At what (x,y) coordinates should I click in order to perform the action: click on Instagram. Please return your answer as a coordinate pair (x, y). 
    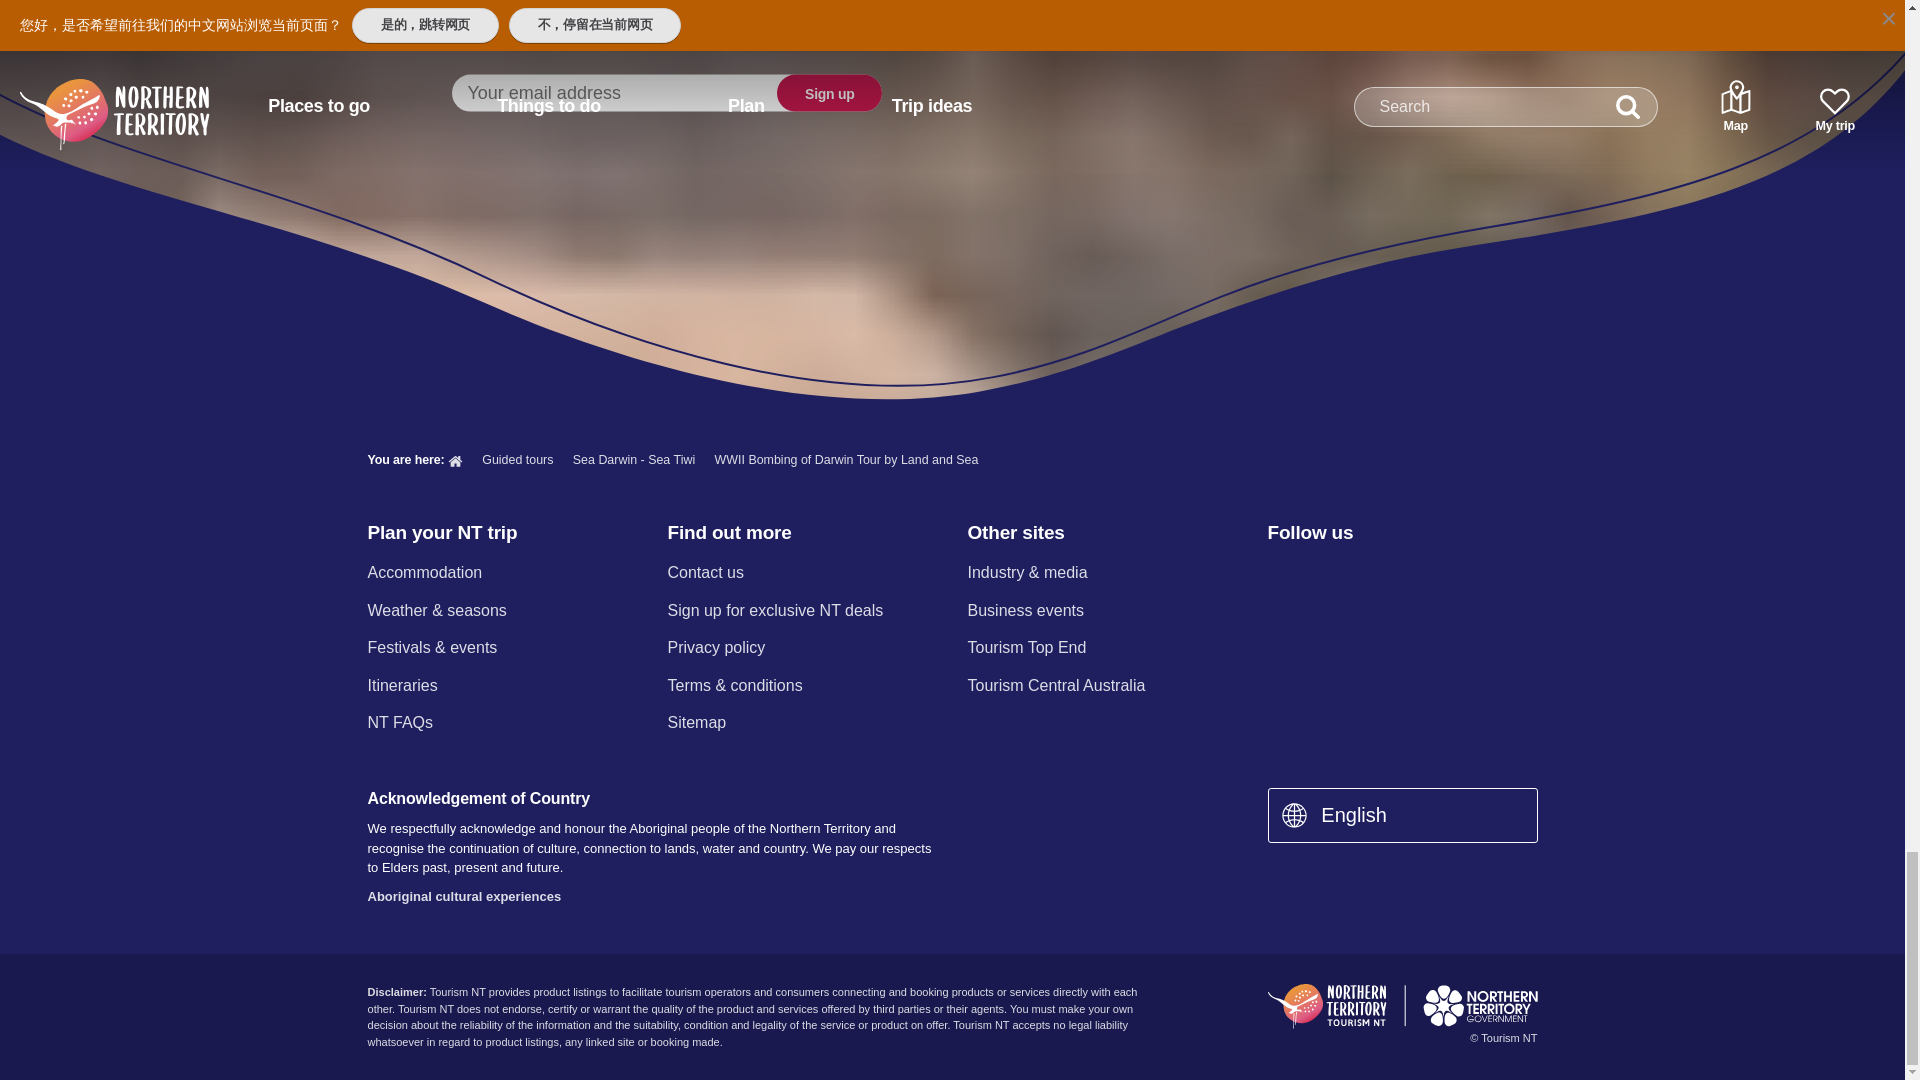
    Looking at the image, I should click on (1331, 574).